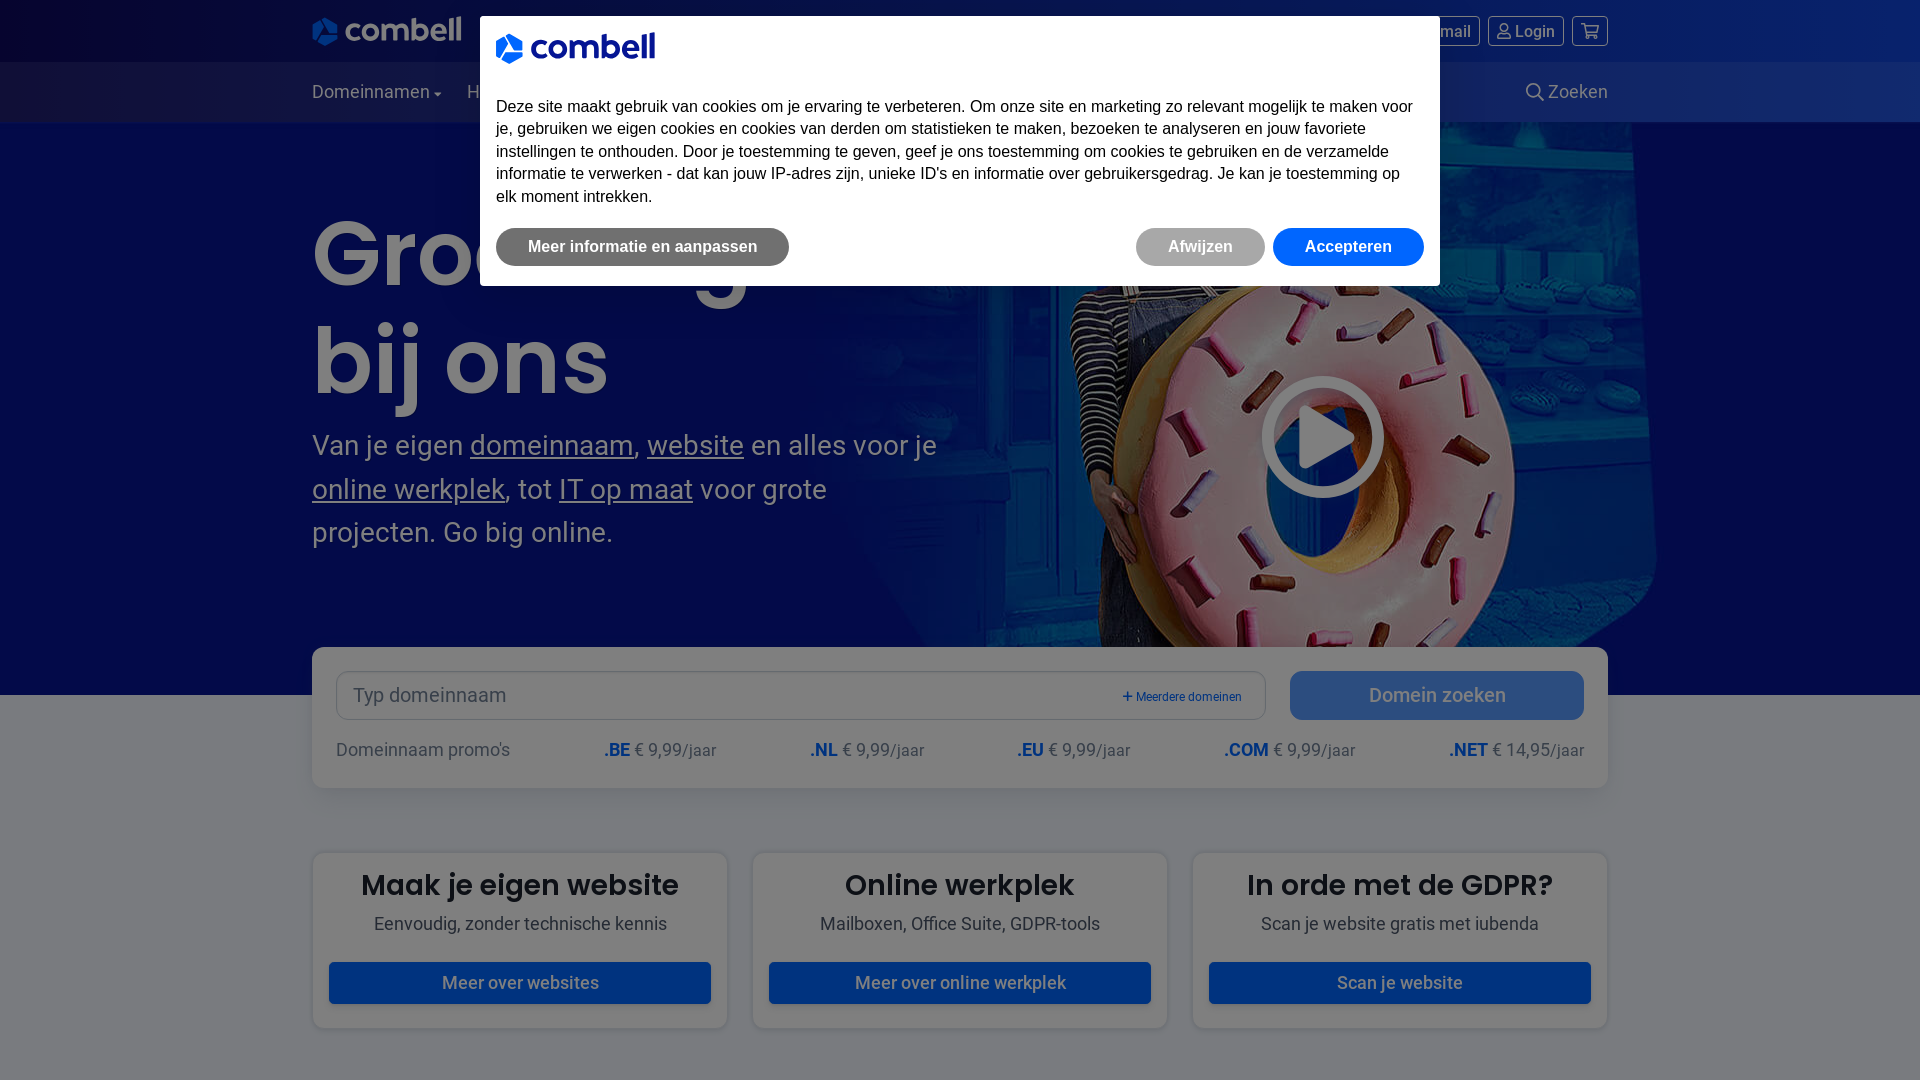  What do you see at coordinates (1090, 92) in the screenshot?
I see `Managed Services` at bounding box center [1090, 92].